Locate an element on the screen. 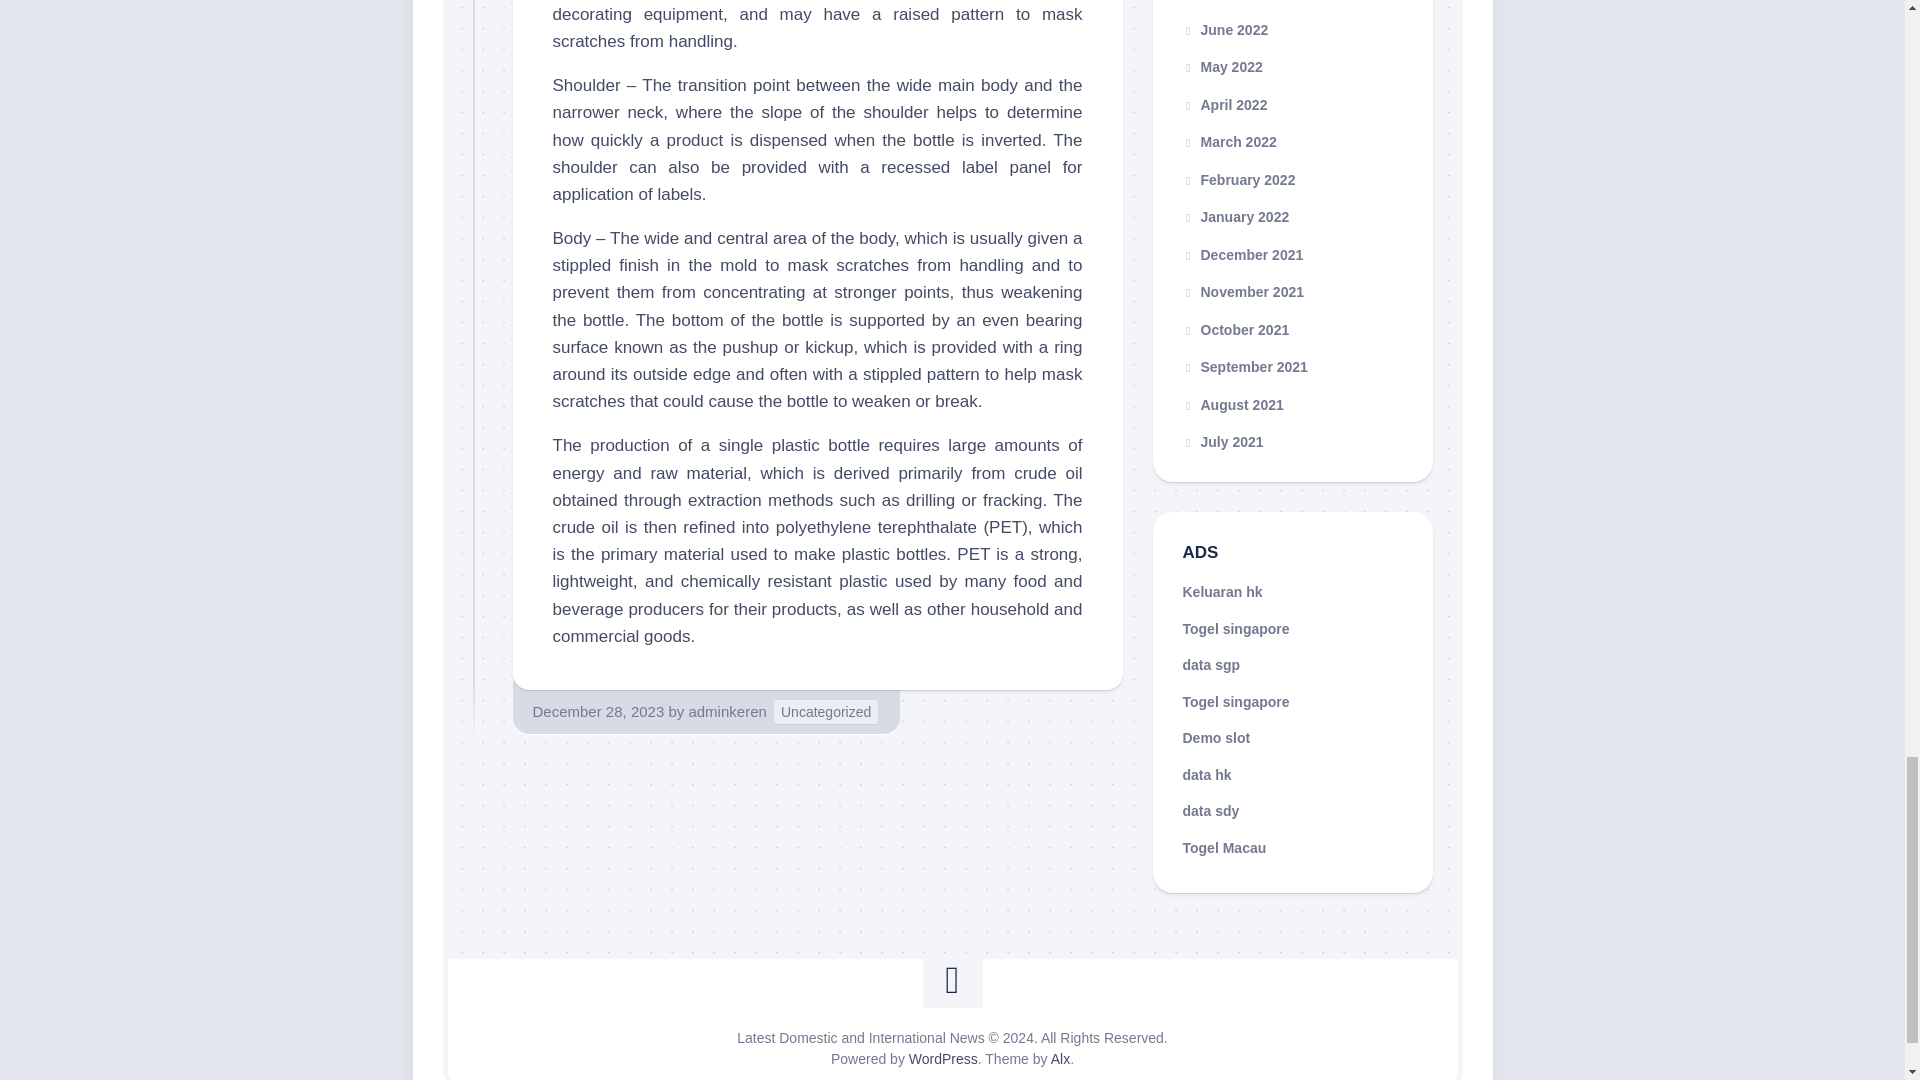 This screenshot has height=1080, width=1920. Posts by adminkeren is located at coordinates (726, 712).